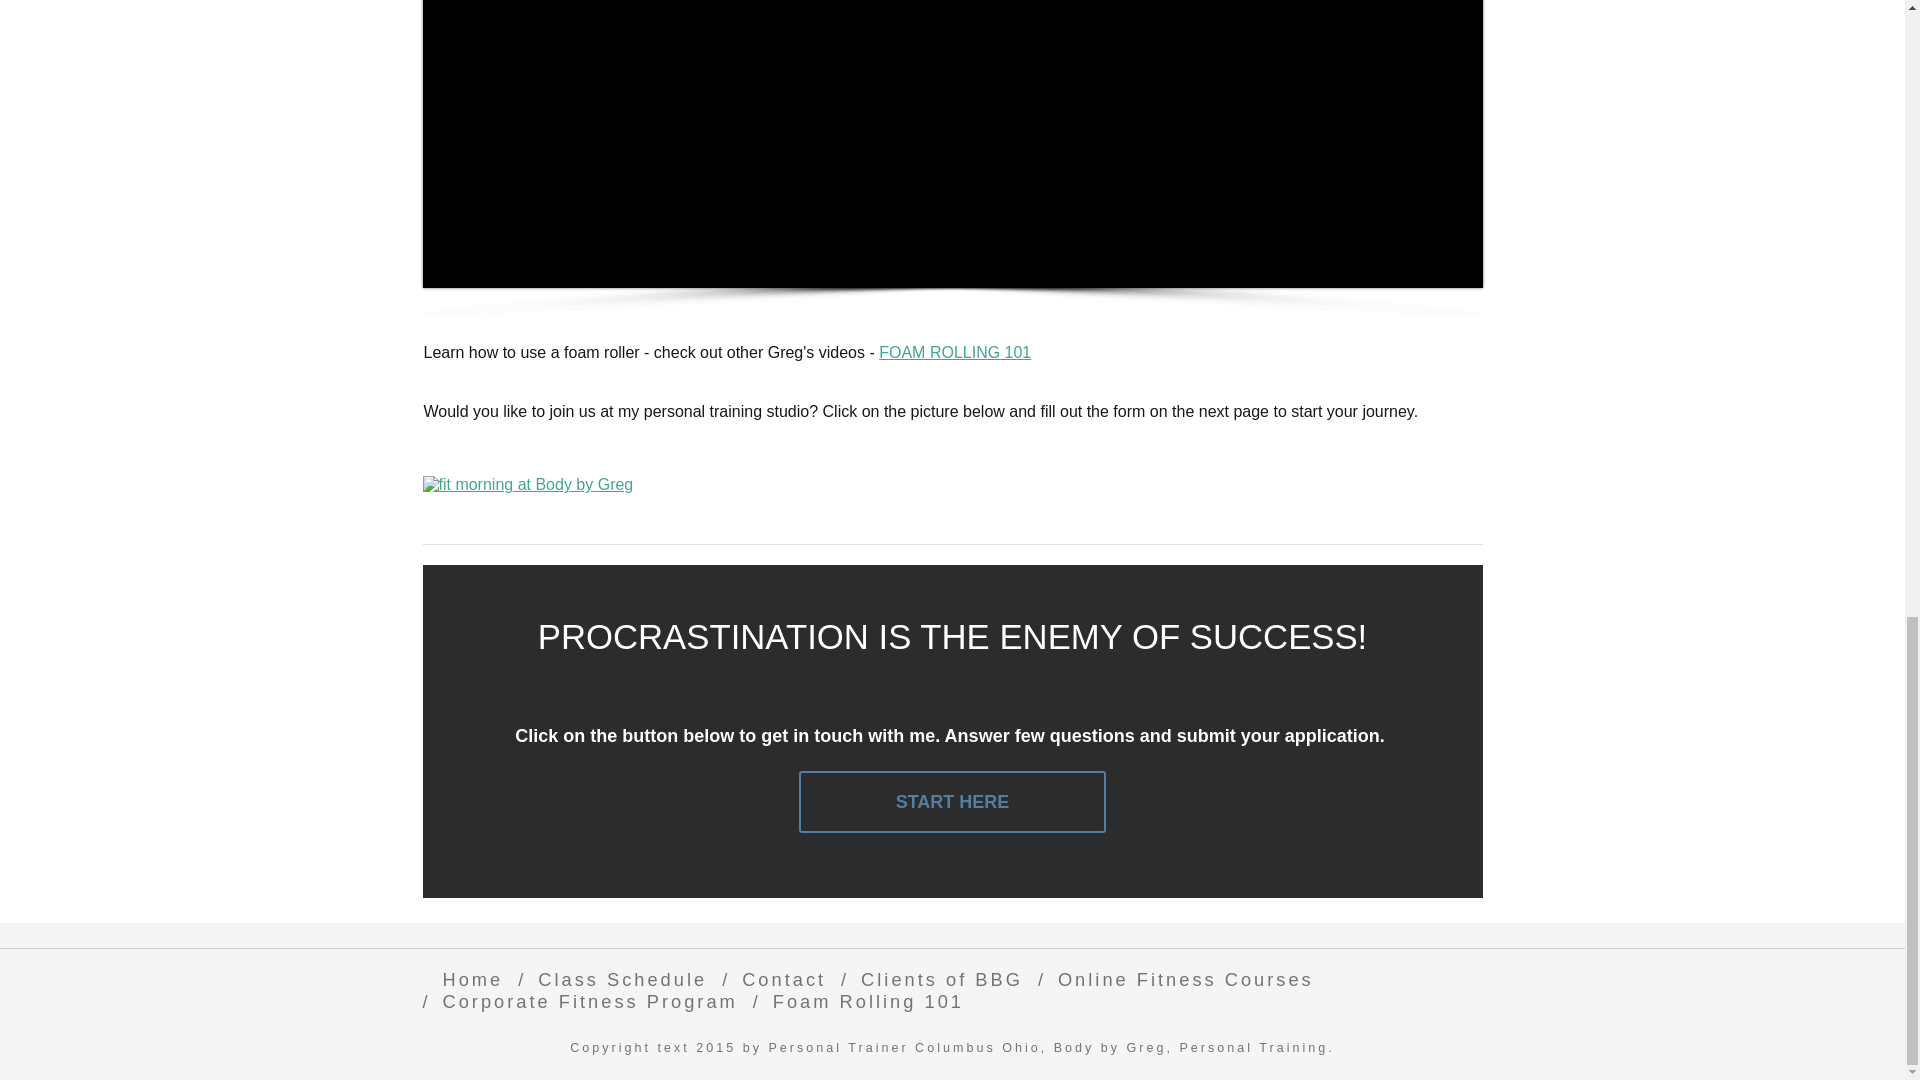 This screenshot has height=1080, width=1920. I want to click on FOAM ROLLING 101, so click(955, 352).